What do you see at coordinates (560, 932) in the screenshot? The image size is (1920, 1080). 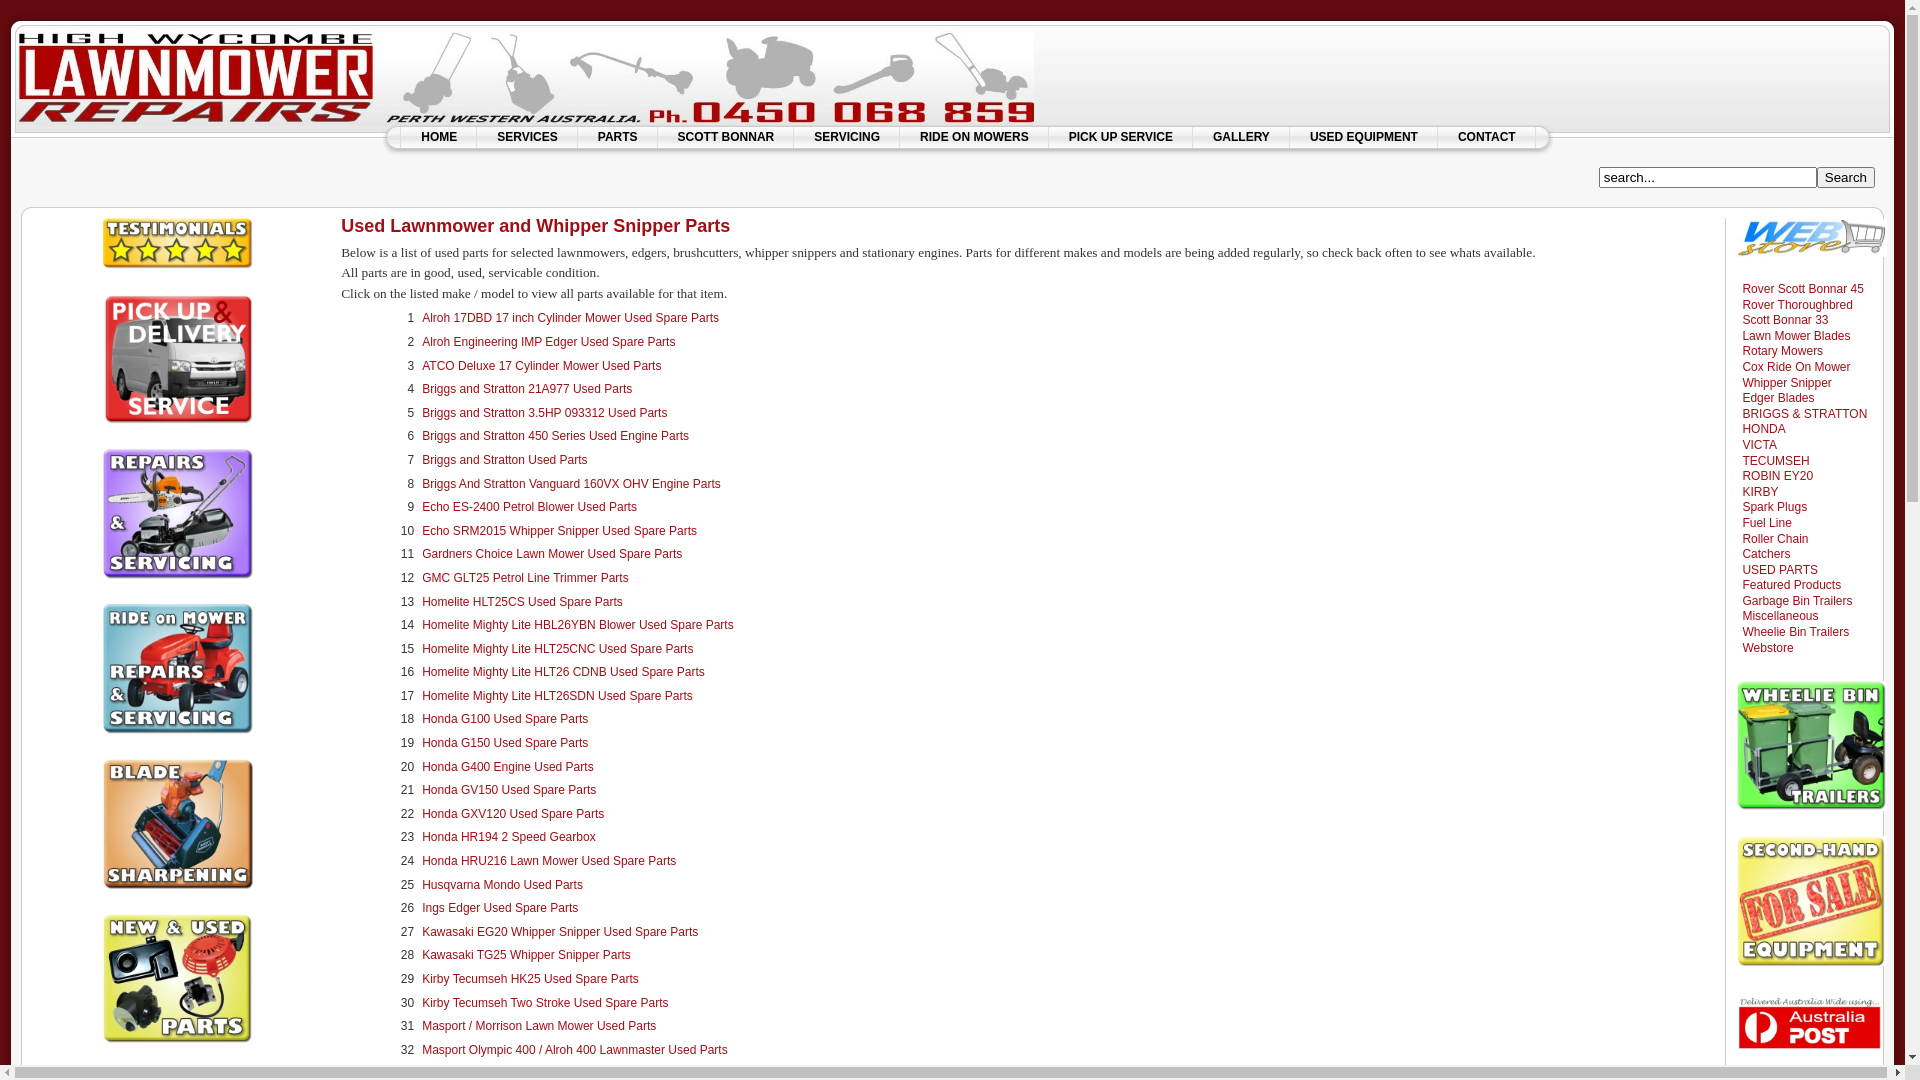 I see `Kawasaki EG20 Whipper Snipper Used Spare Parts` at bounding box center [560, 932].